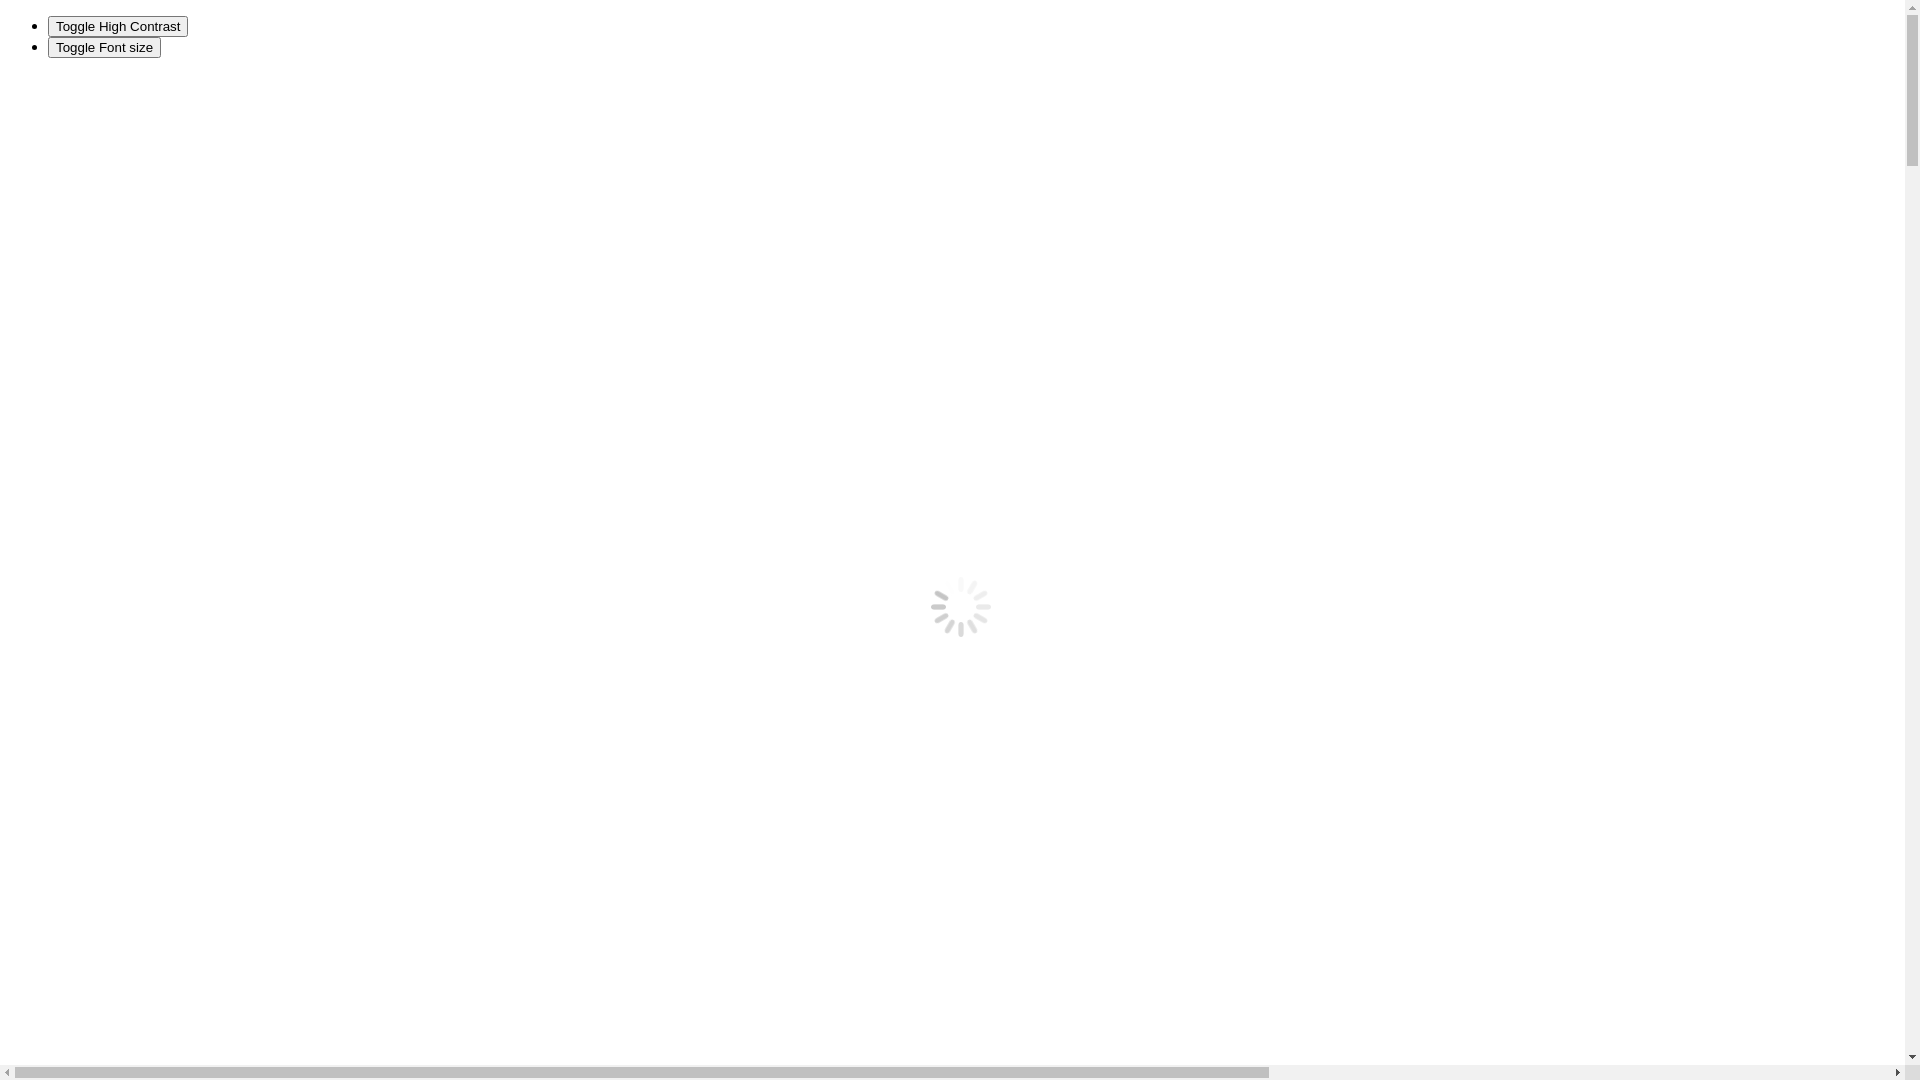  I want to click on Skip to content, so click(56, 82).